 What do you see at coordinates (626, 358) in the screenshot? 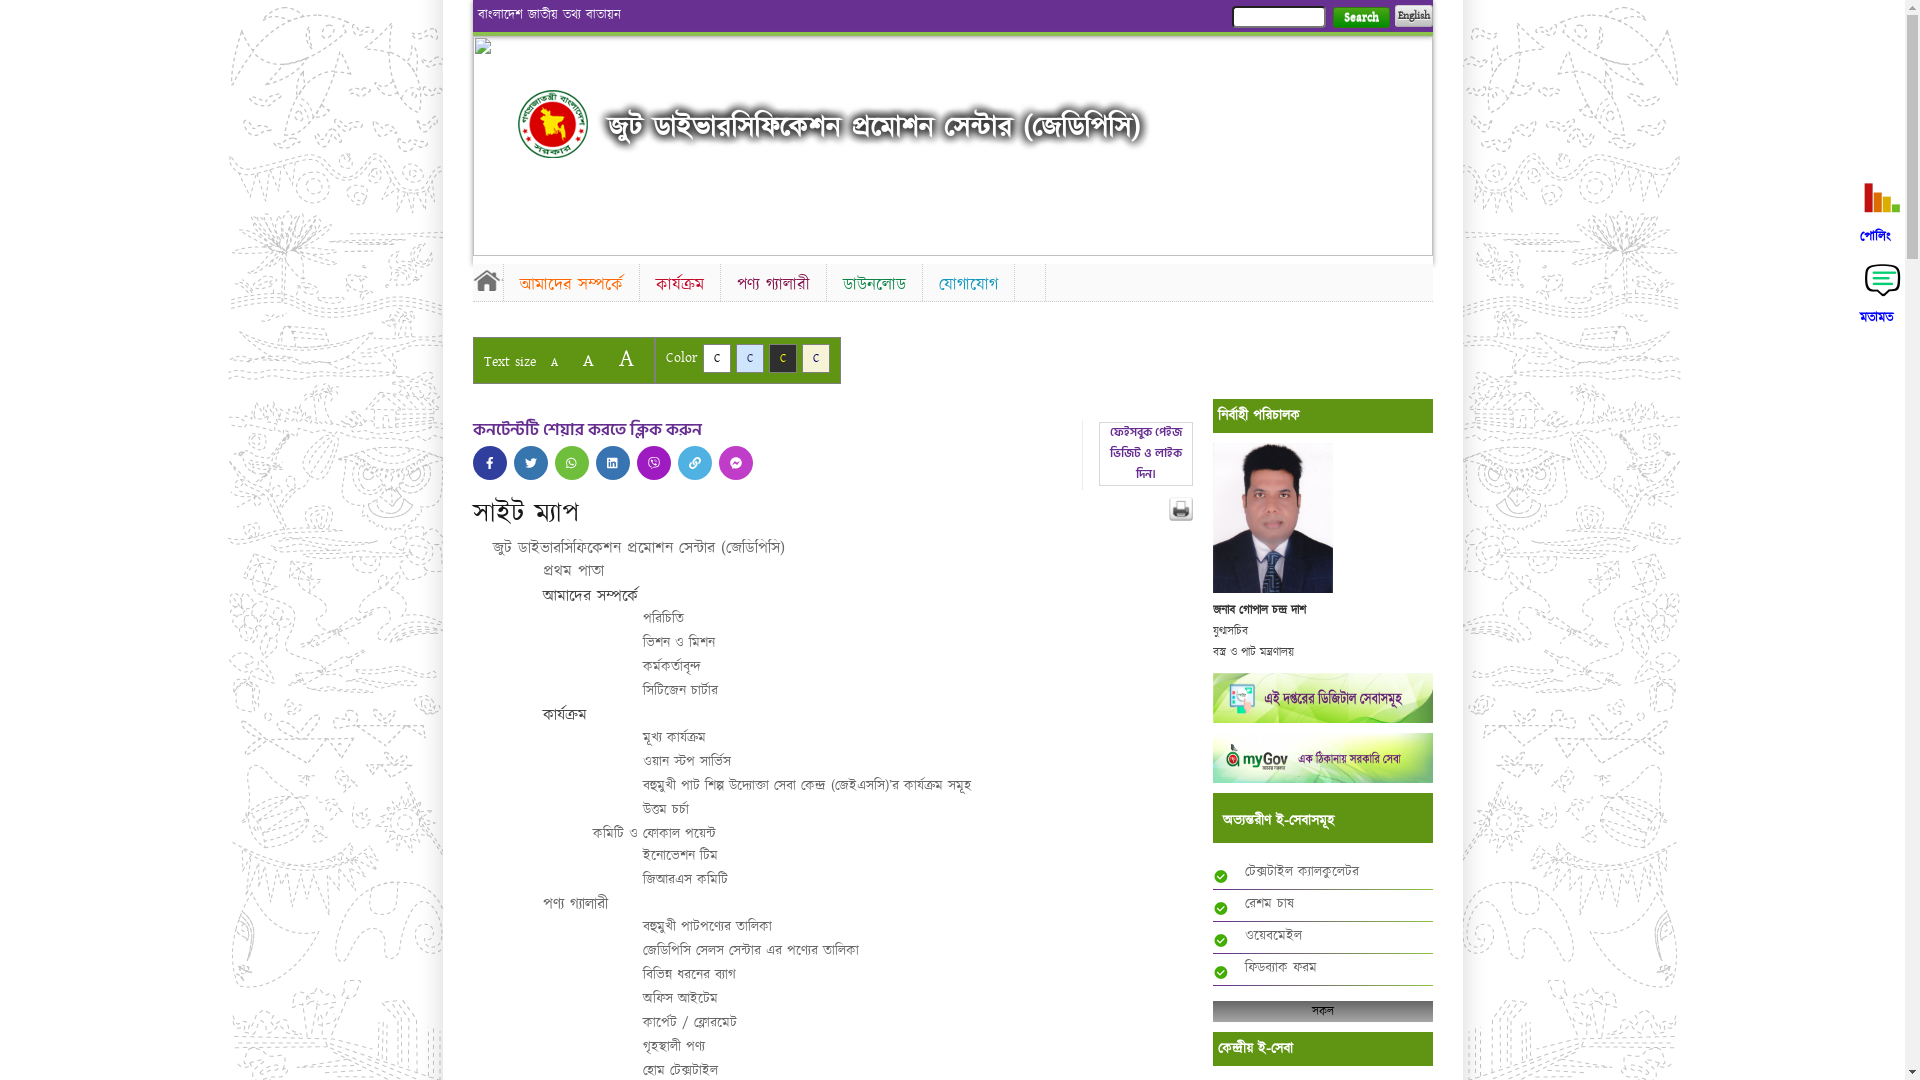
I see `A` at bounding box center [626, 358].